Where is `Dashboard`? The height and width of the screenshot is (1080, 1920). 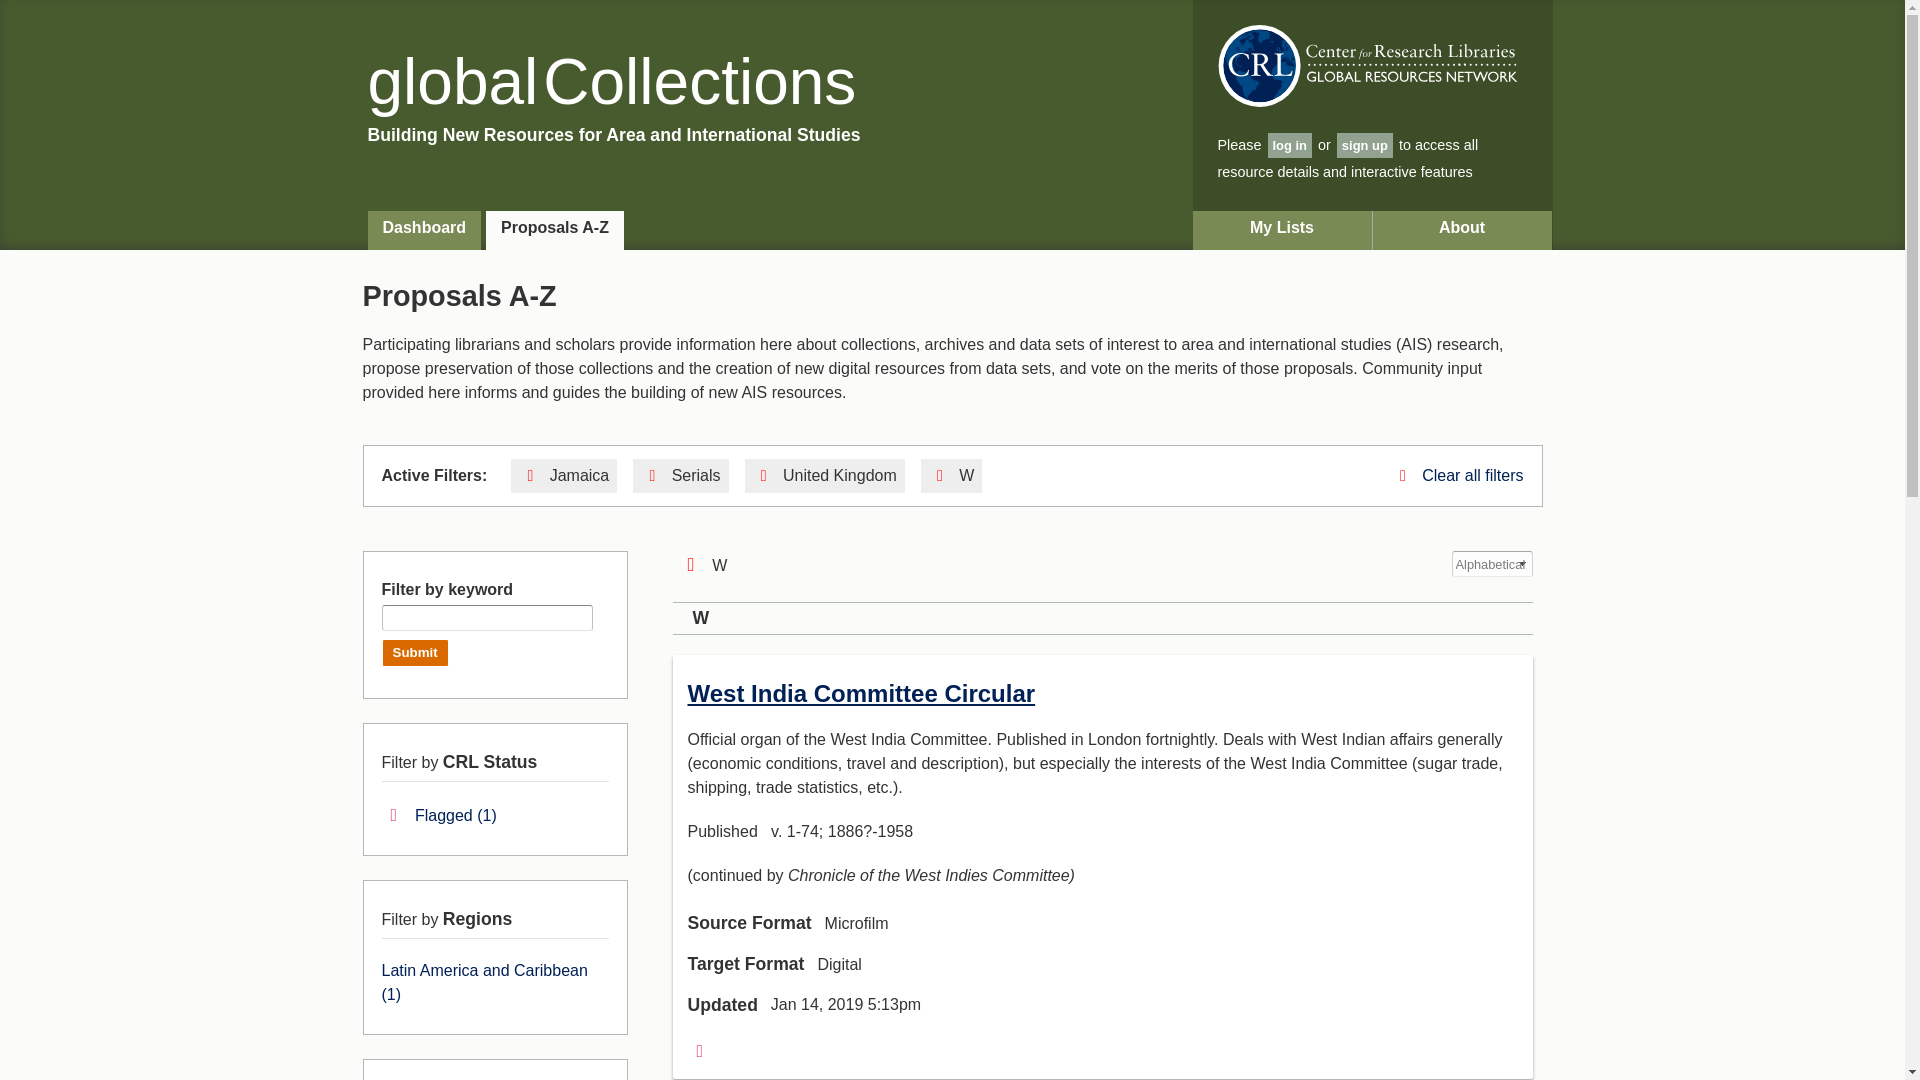
Dashboard is located at coordinates (424, 230).